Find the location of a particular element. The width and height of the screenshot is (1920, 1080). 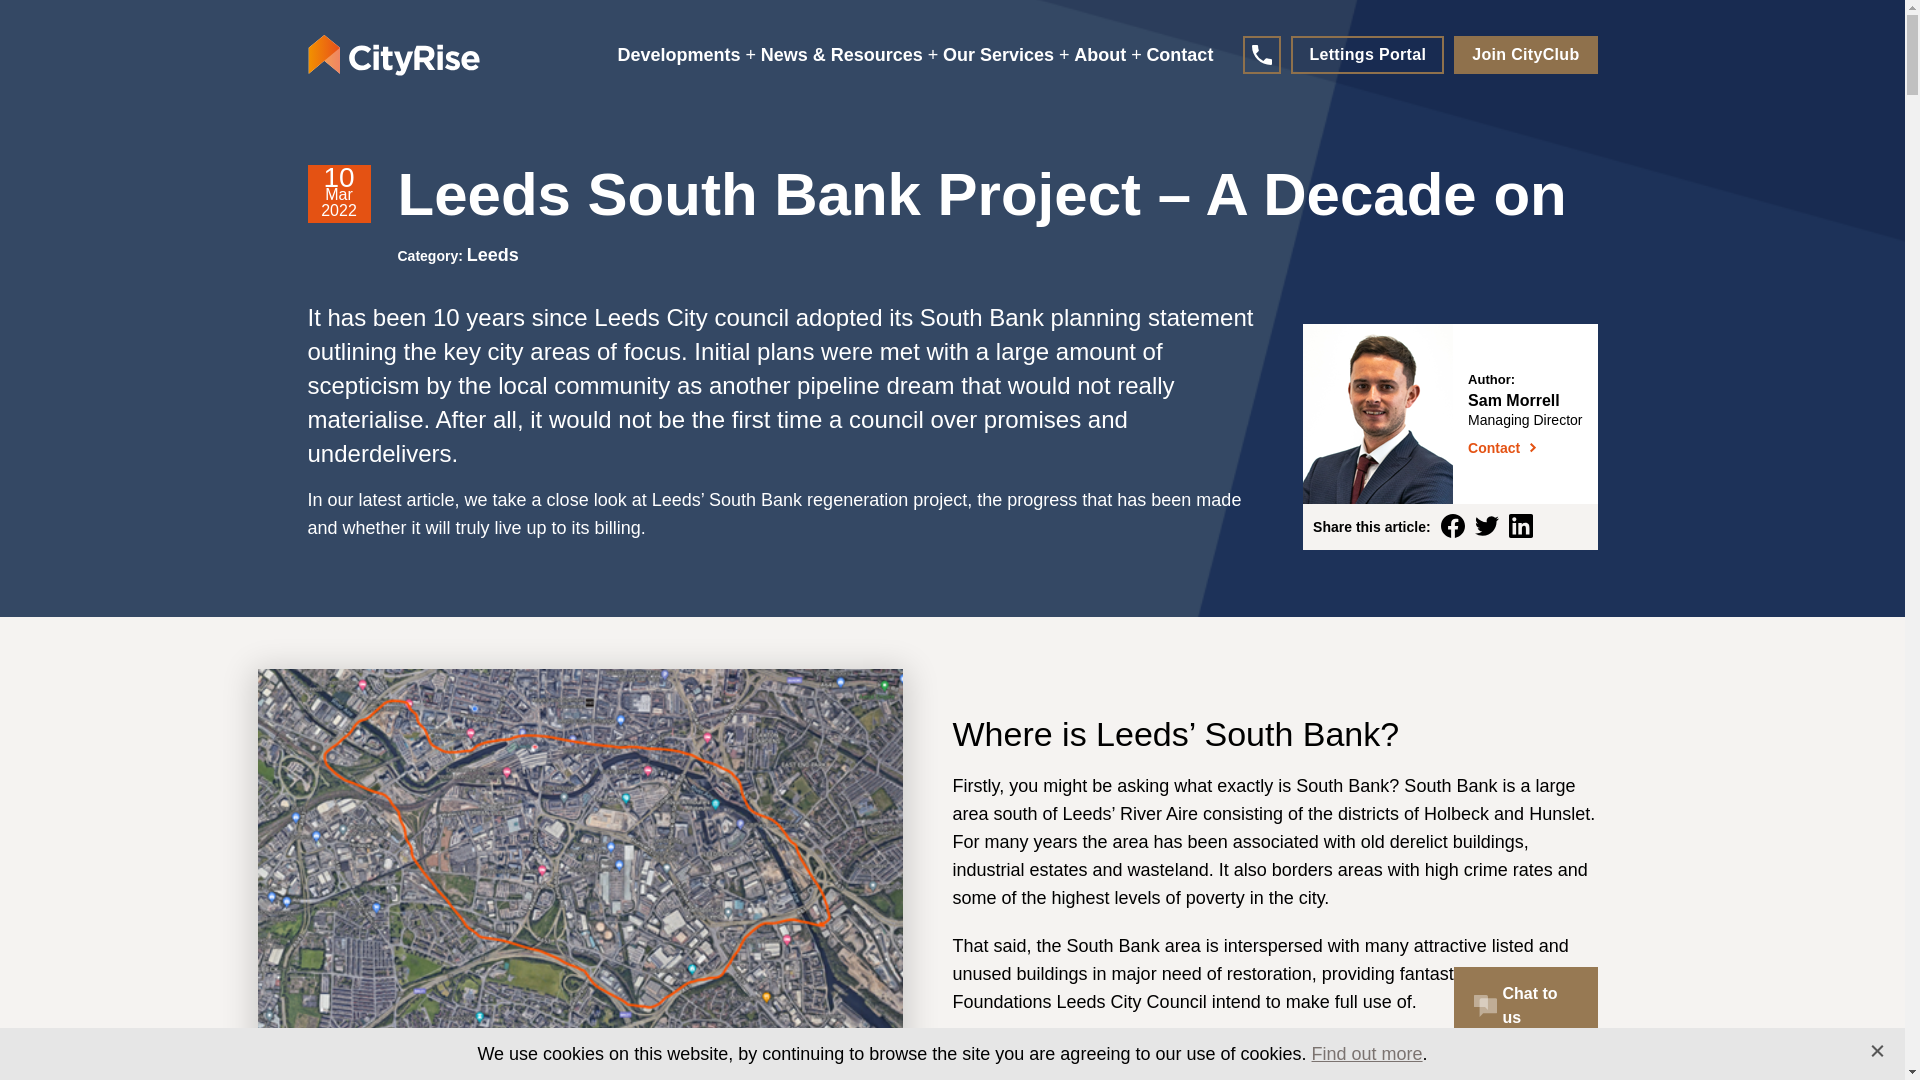

LinkedIn is located at coordinates (1520, 526).